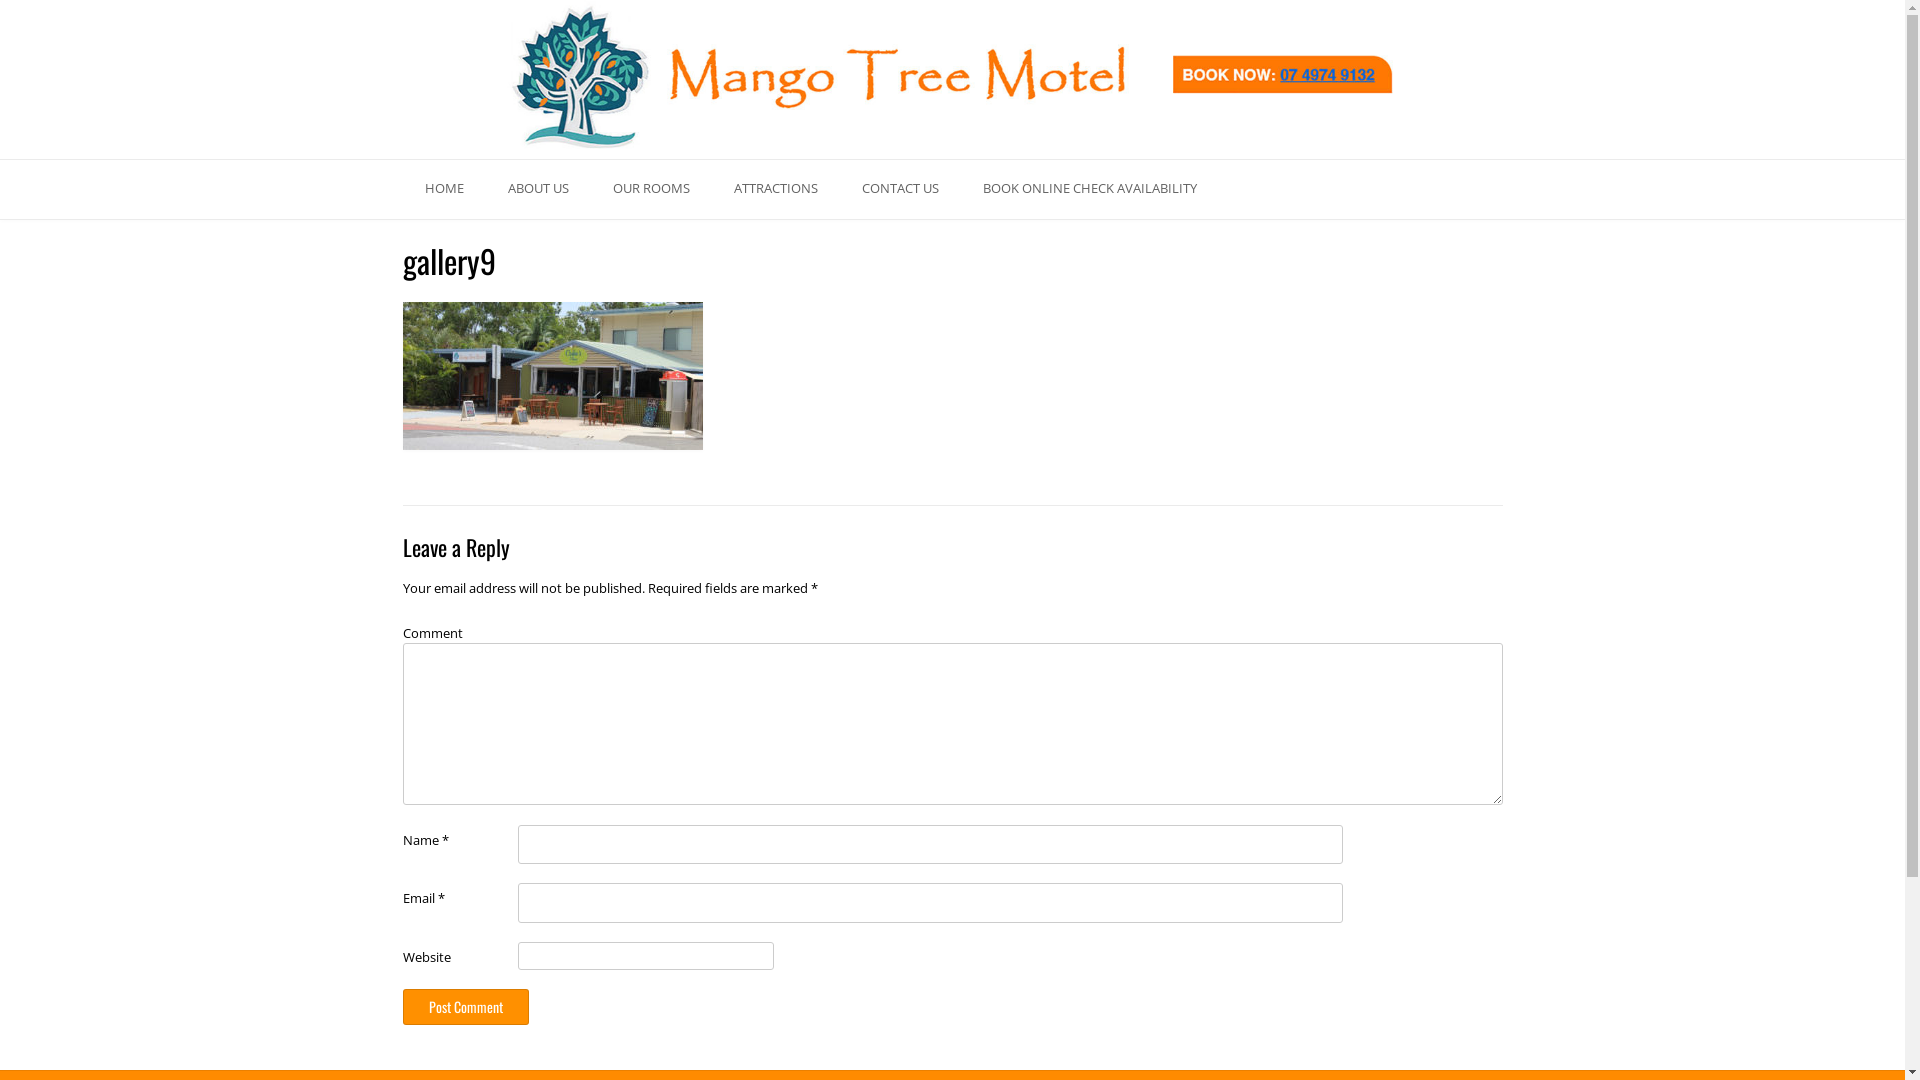 Image resolution: width=1920 pixels, height=1080 pixels. I want to click on BOOK ONLINE CHECK AVAILABILITY, so click(1089, 190).